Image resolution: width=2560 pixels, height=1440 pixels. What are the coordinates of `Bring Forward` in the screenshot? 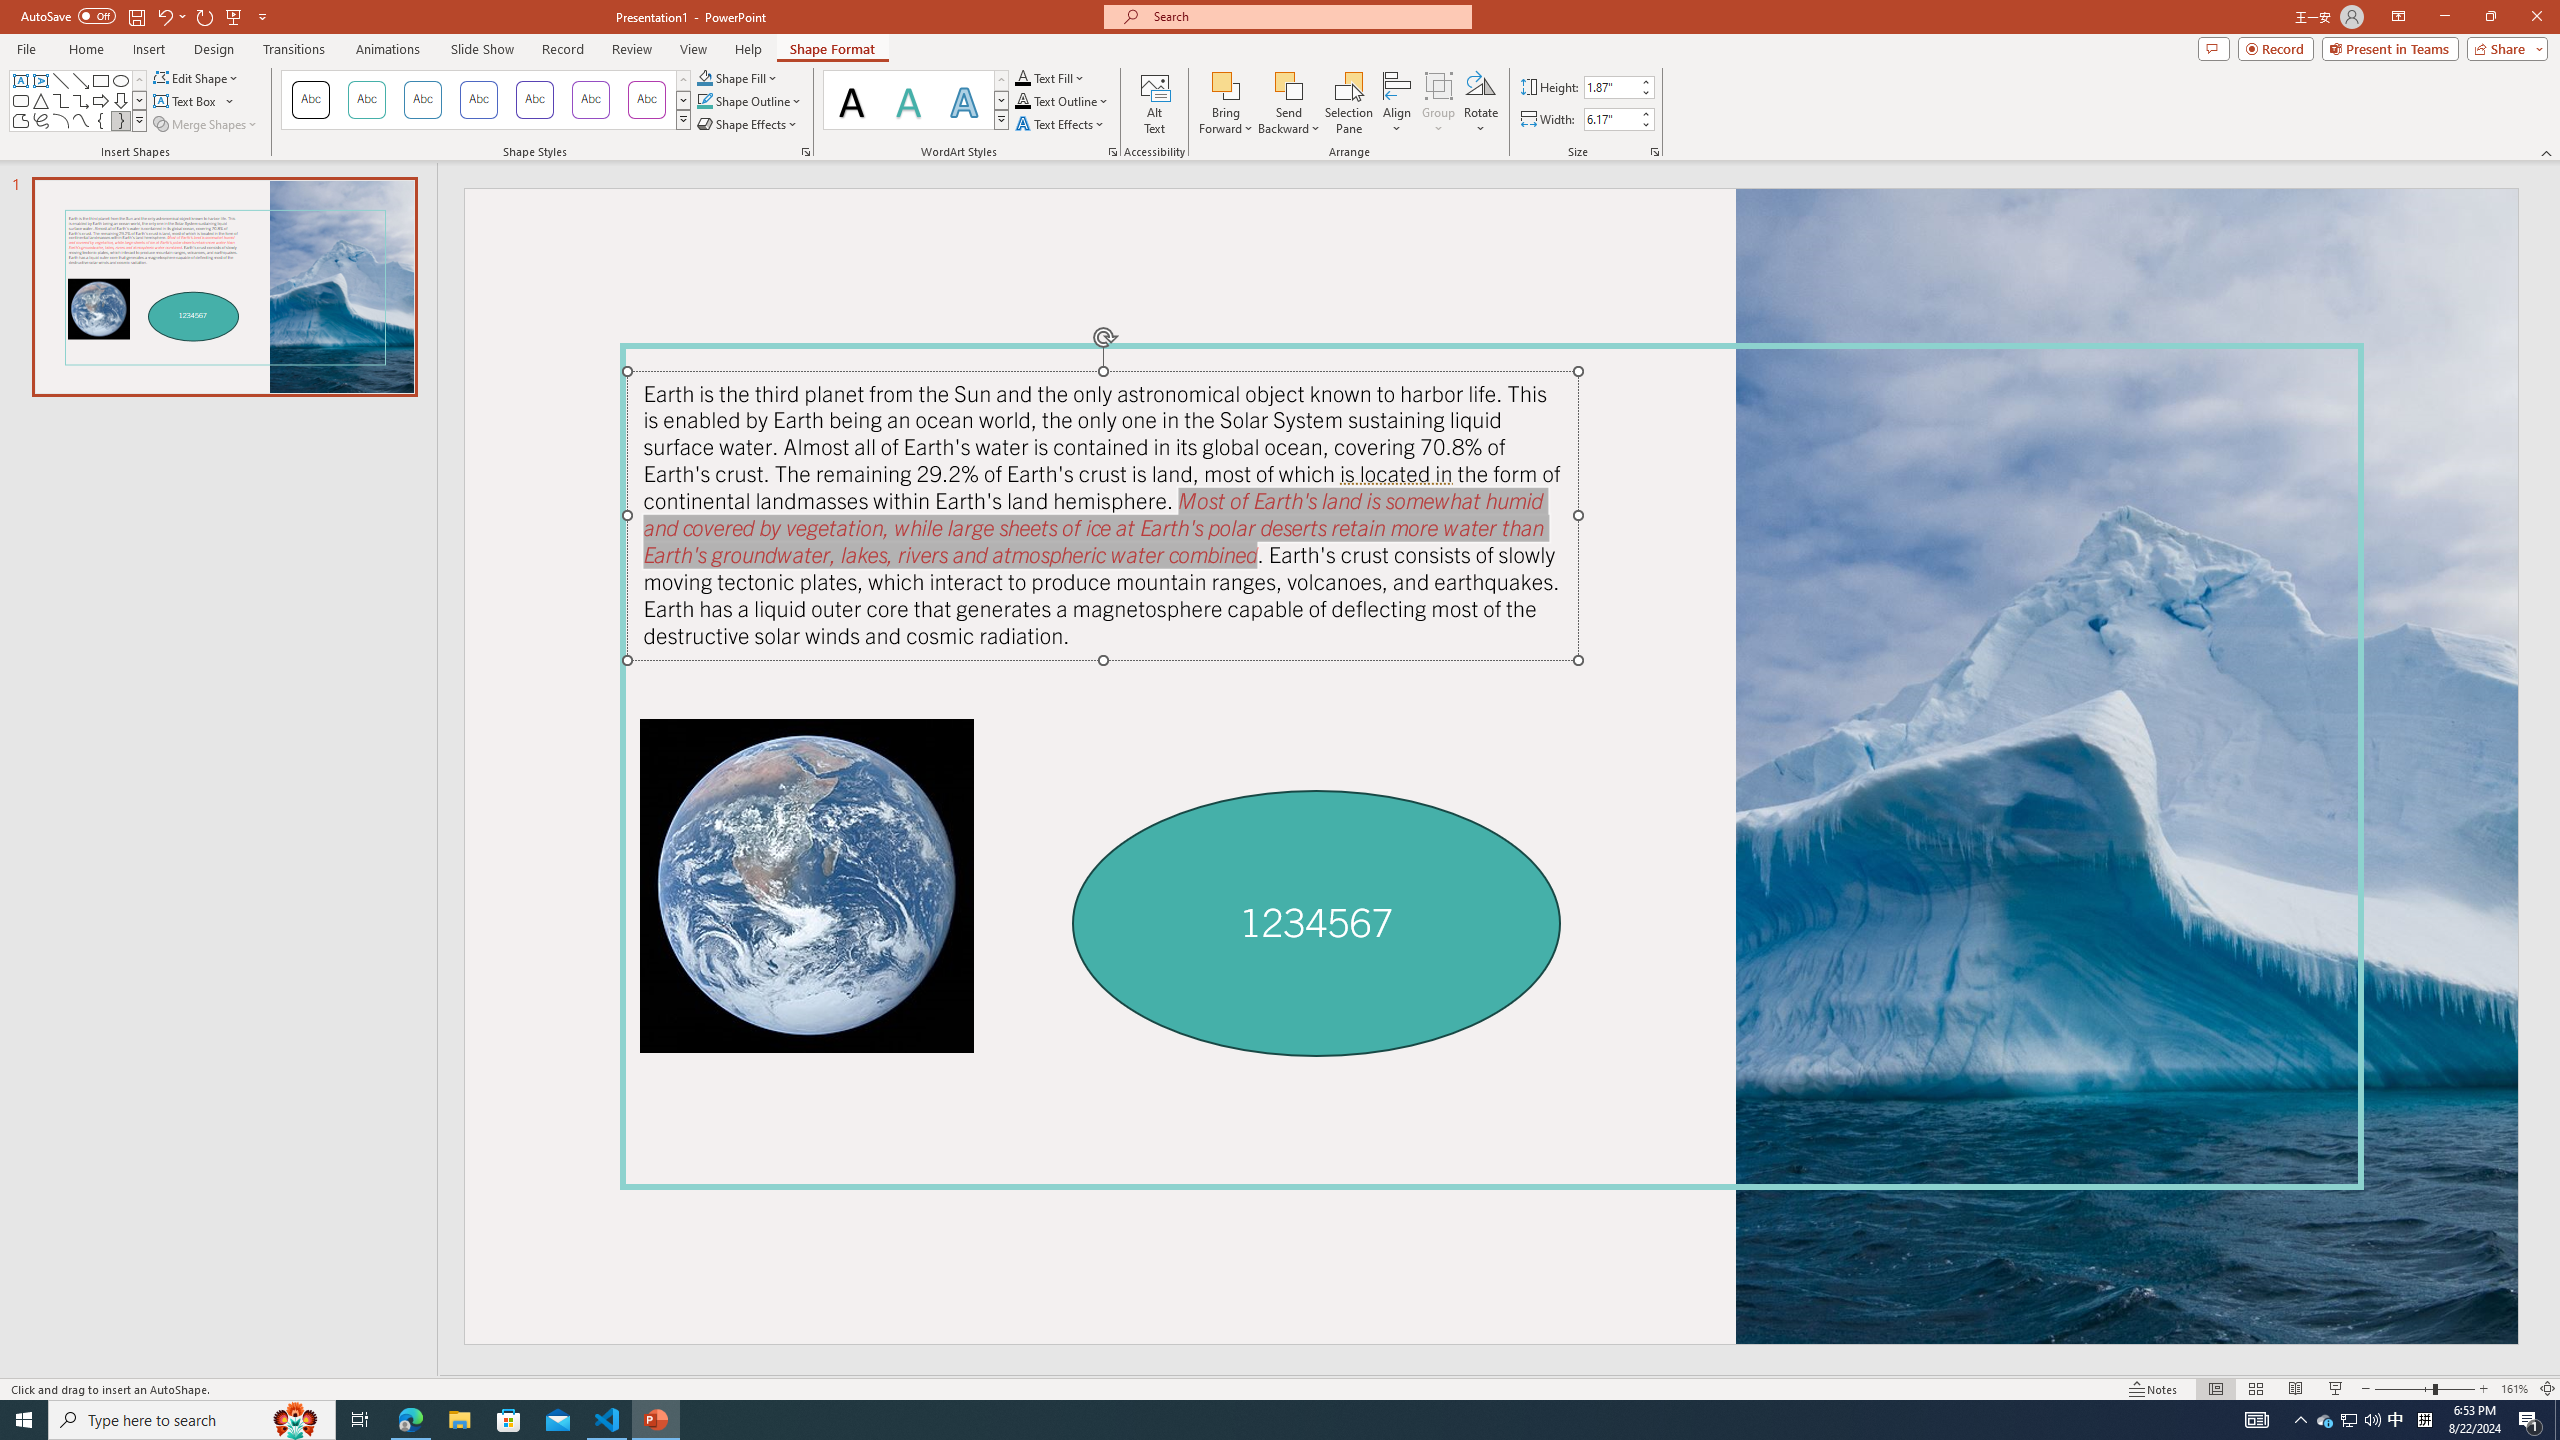 It's located at (1227, 103).